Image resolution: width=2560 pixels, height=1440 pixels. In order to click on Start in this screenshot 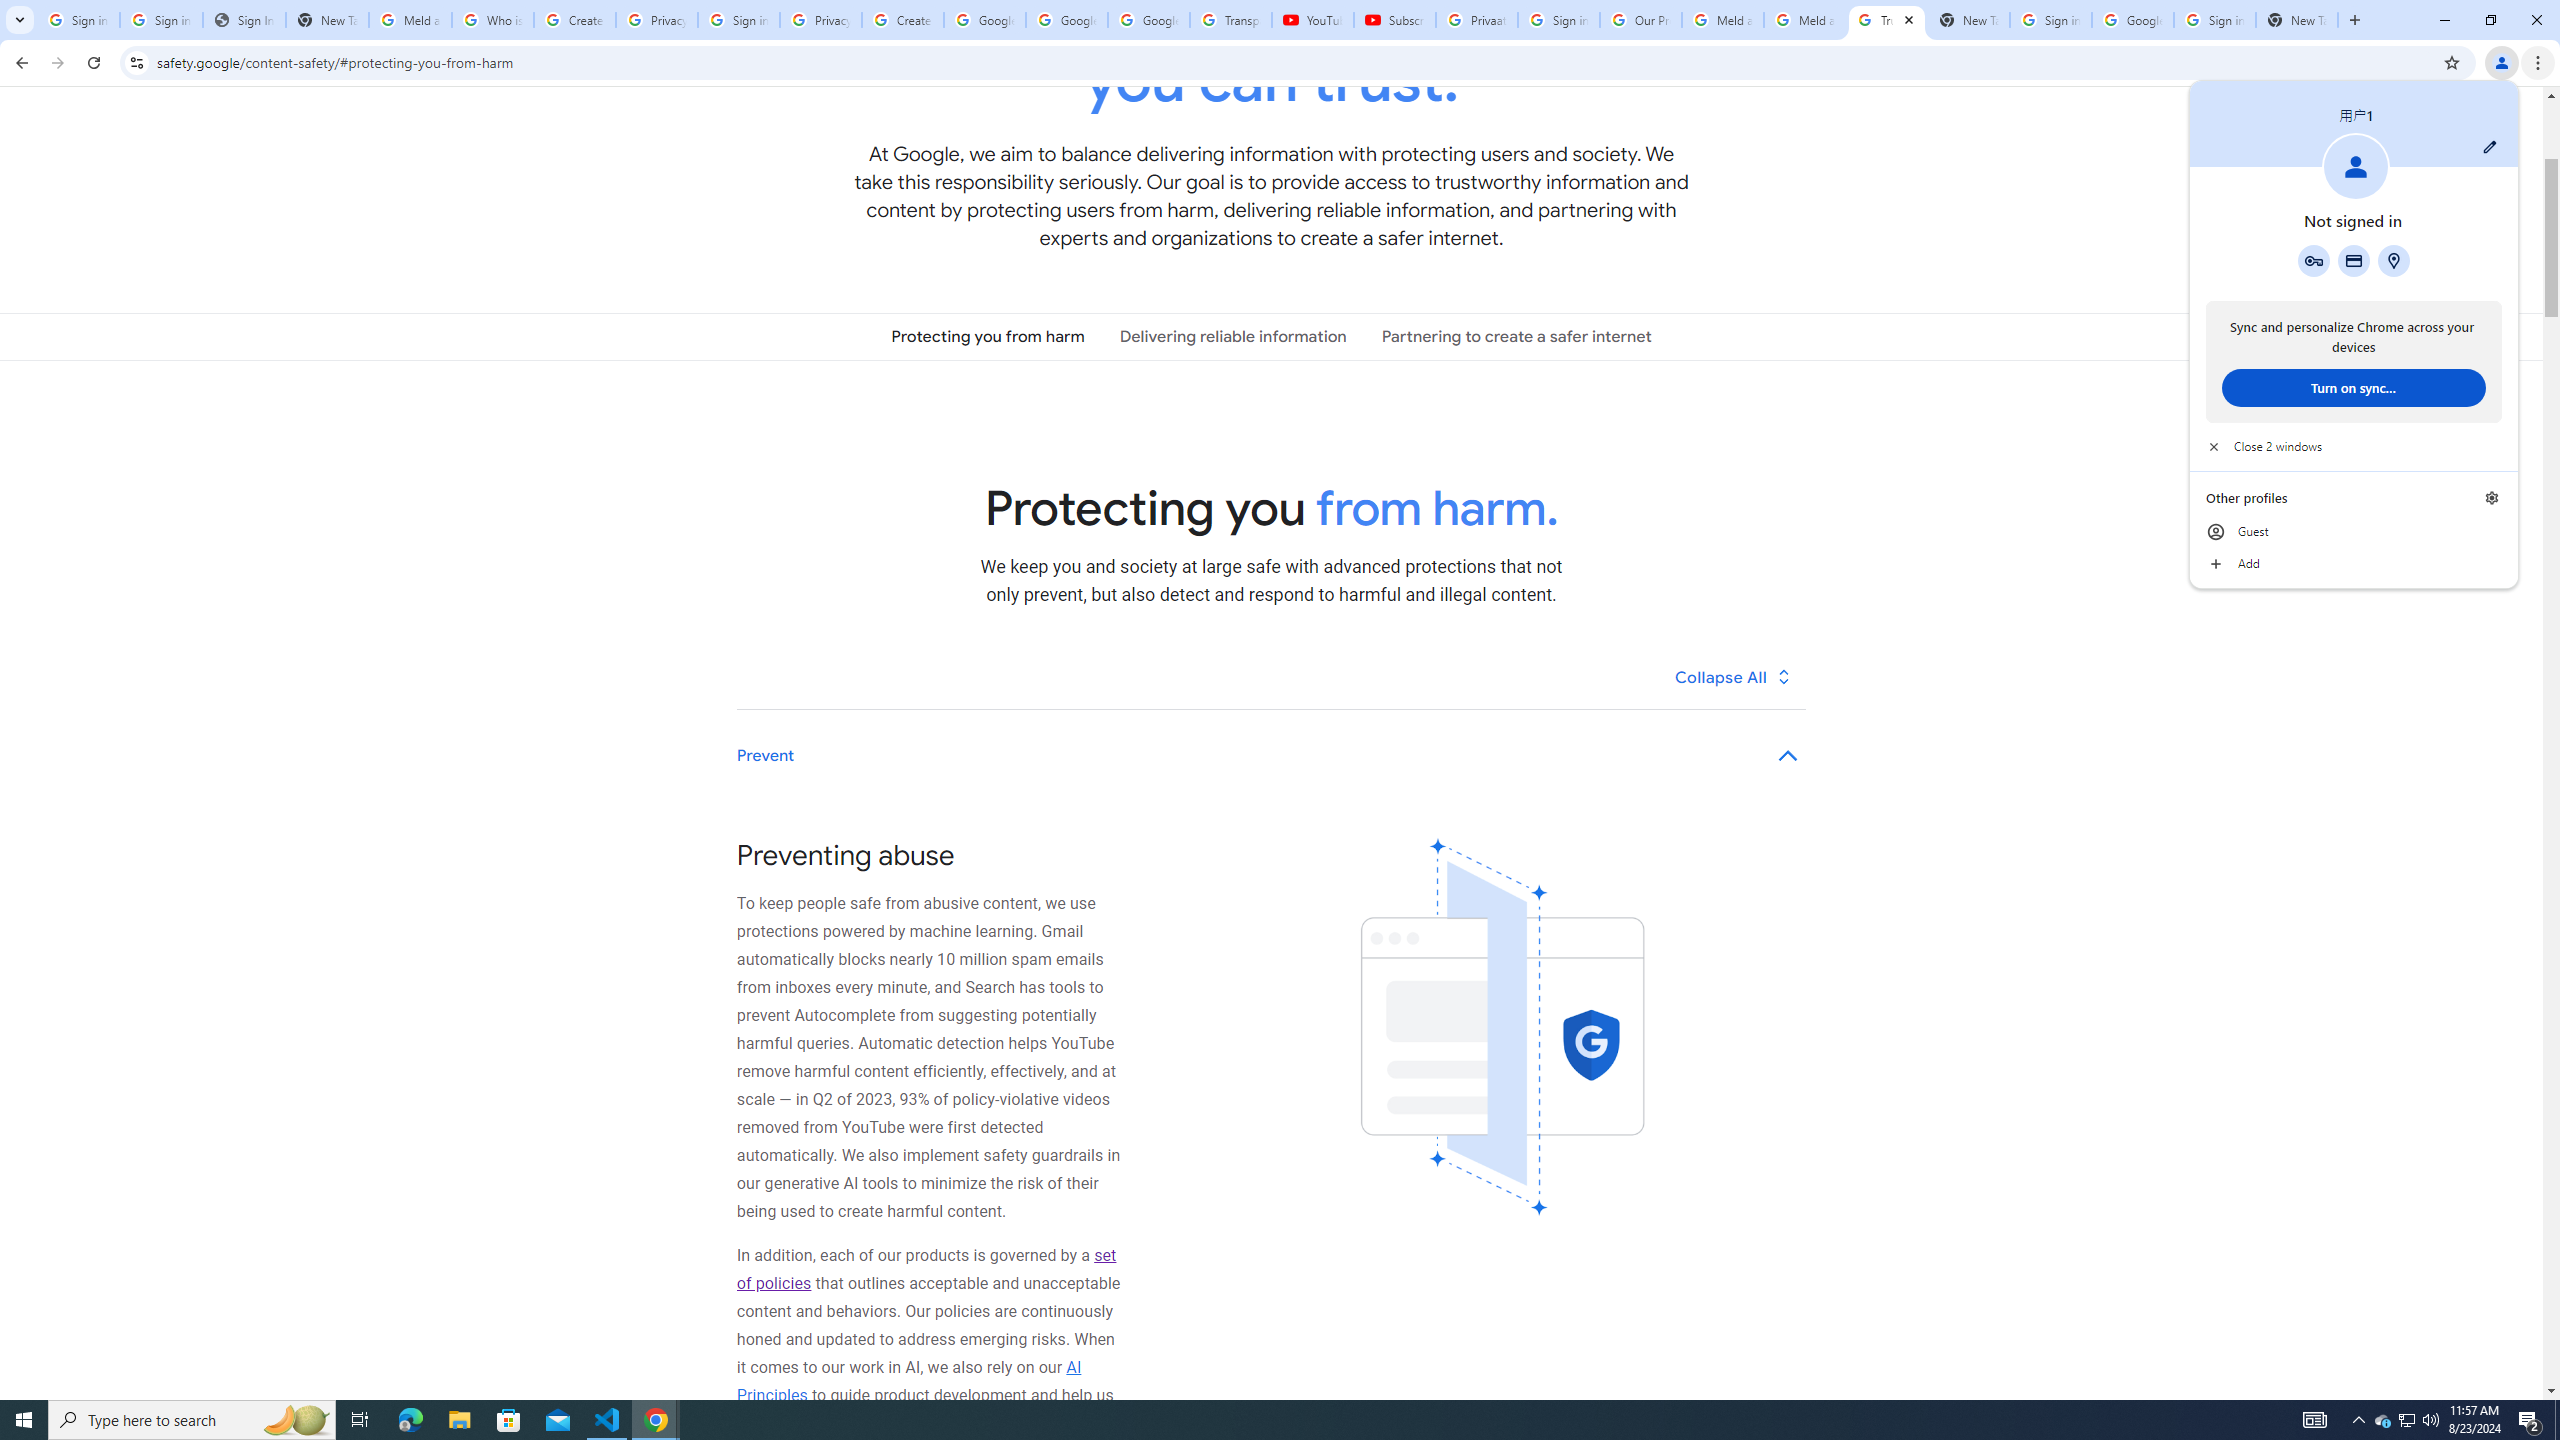, I will do `click(24, 1420)`.